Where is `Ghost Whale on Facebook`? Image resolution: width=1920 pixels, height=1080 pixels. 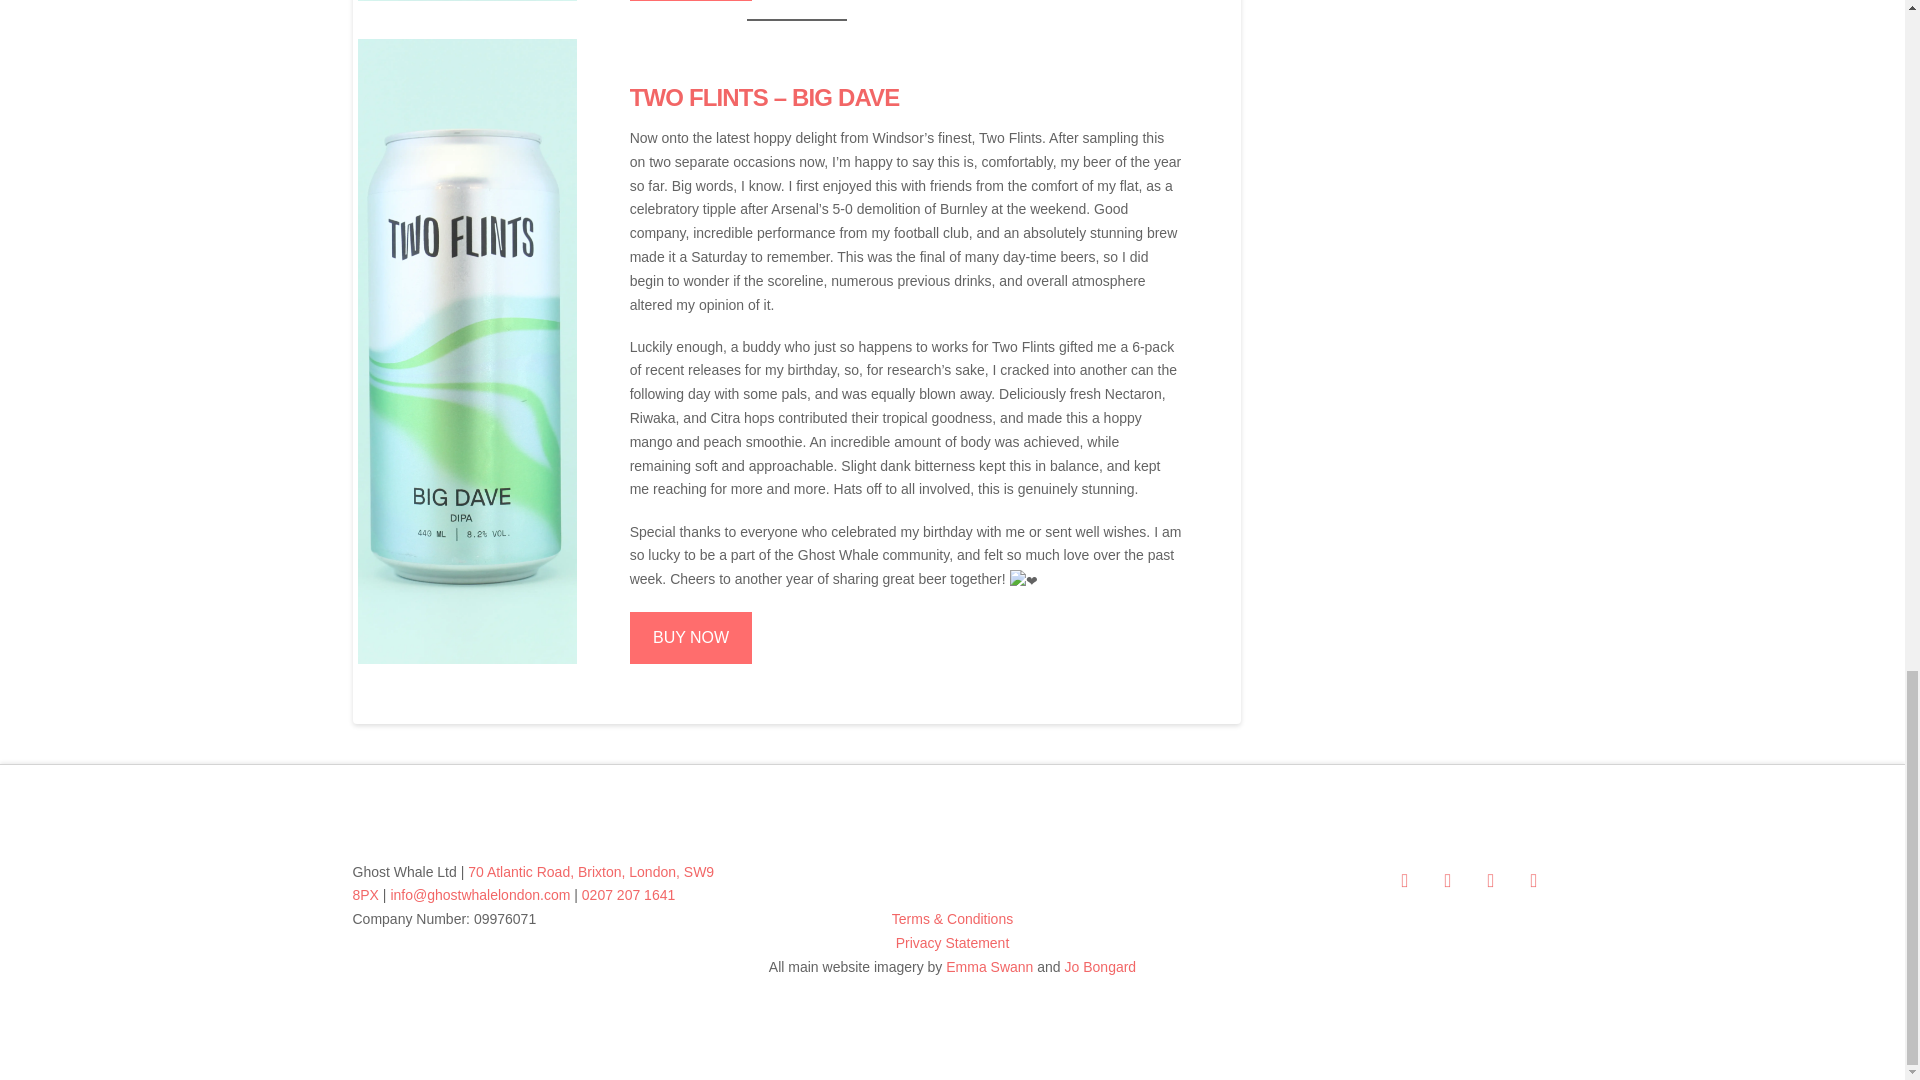
Ghost Whale on Facebook is located at coordinates (1404, 880).